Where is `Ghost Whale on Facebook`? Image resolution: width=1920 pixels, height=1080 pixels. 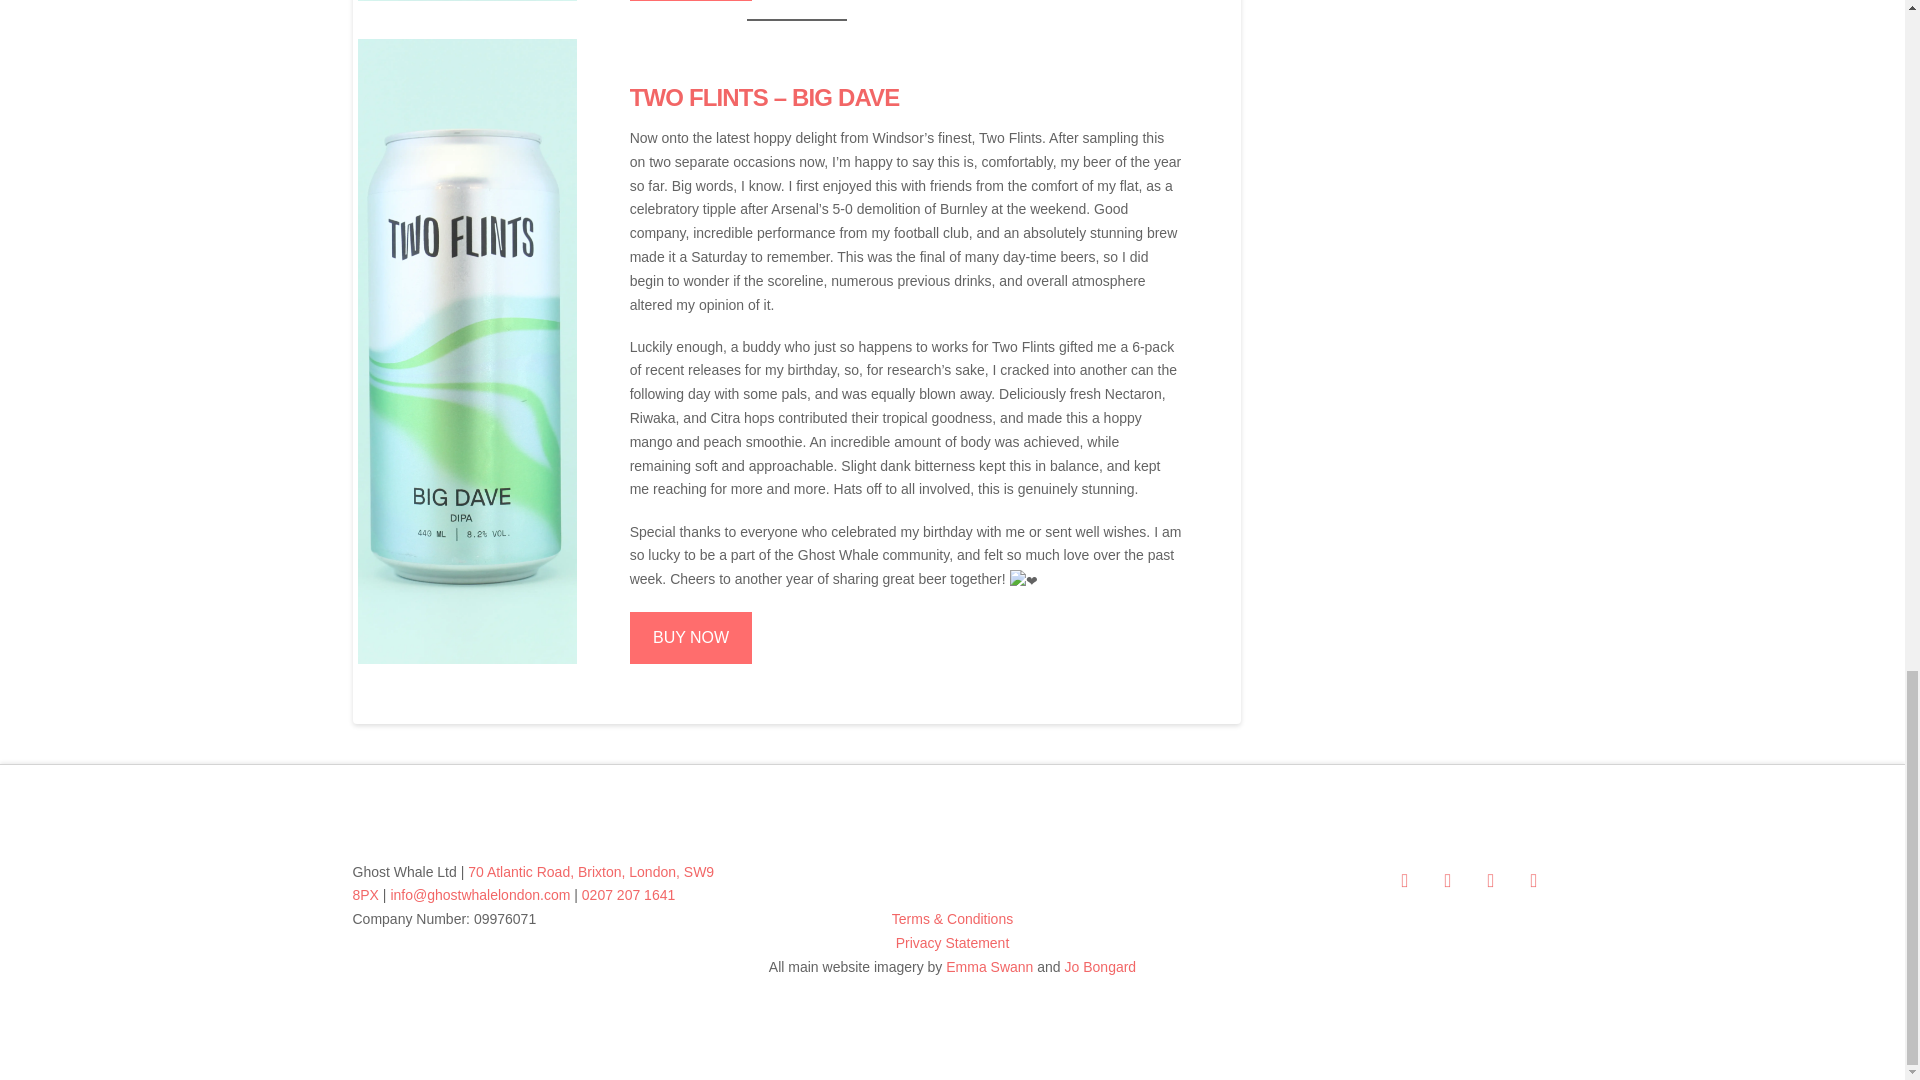
Ghost Whale on Facebook is located at coordinates (1404, 880).